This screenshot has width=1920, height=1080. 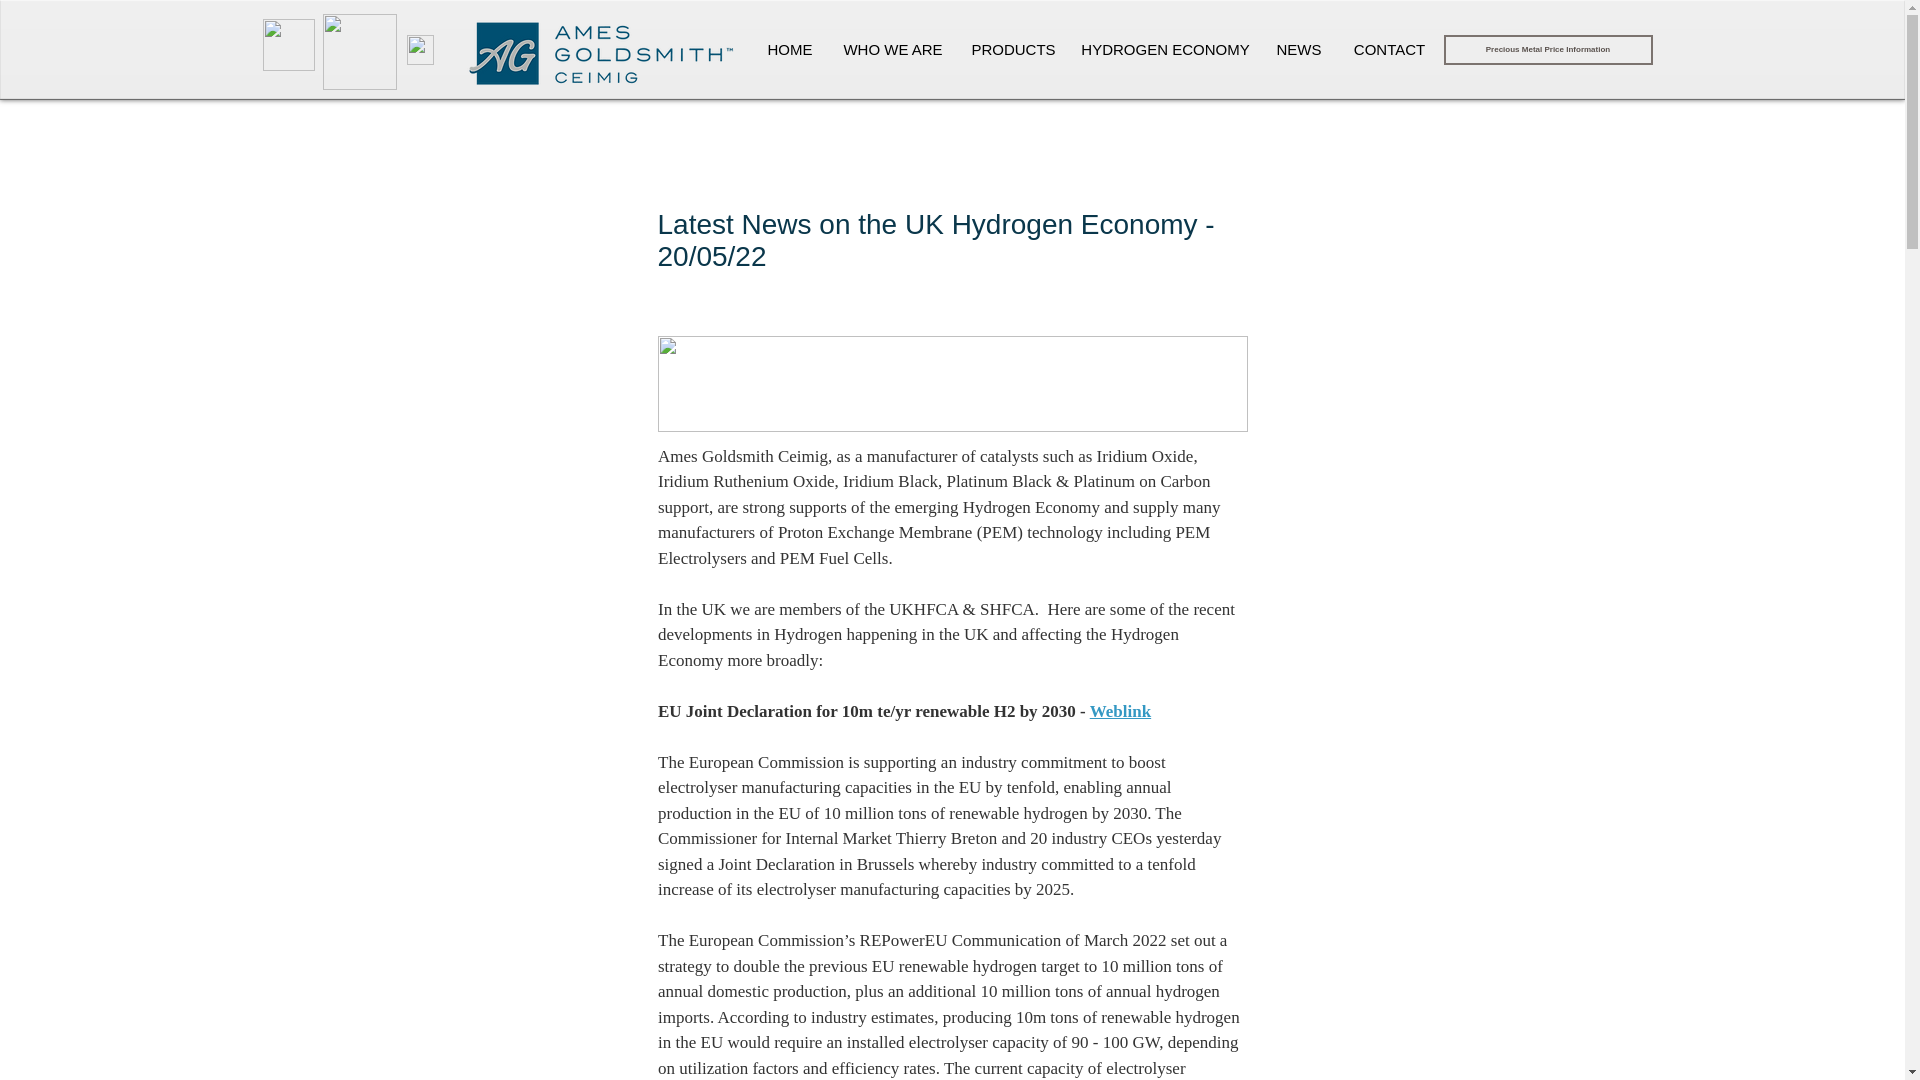 I want to click on Weblink, so click(x=1119, y=712).